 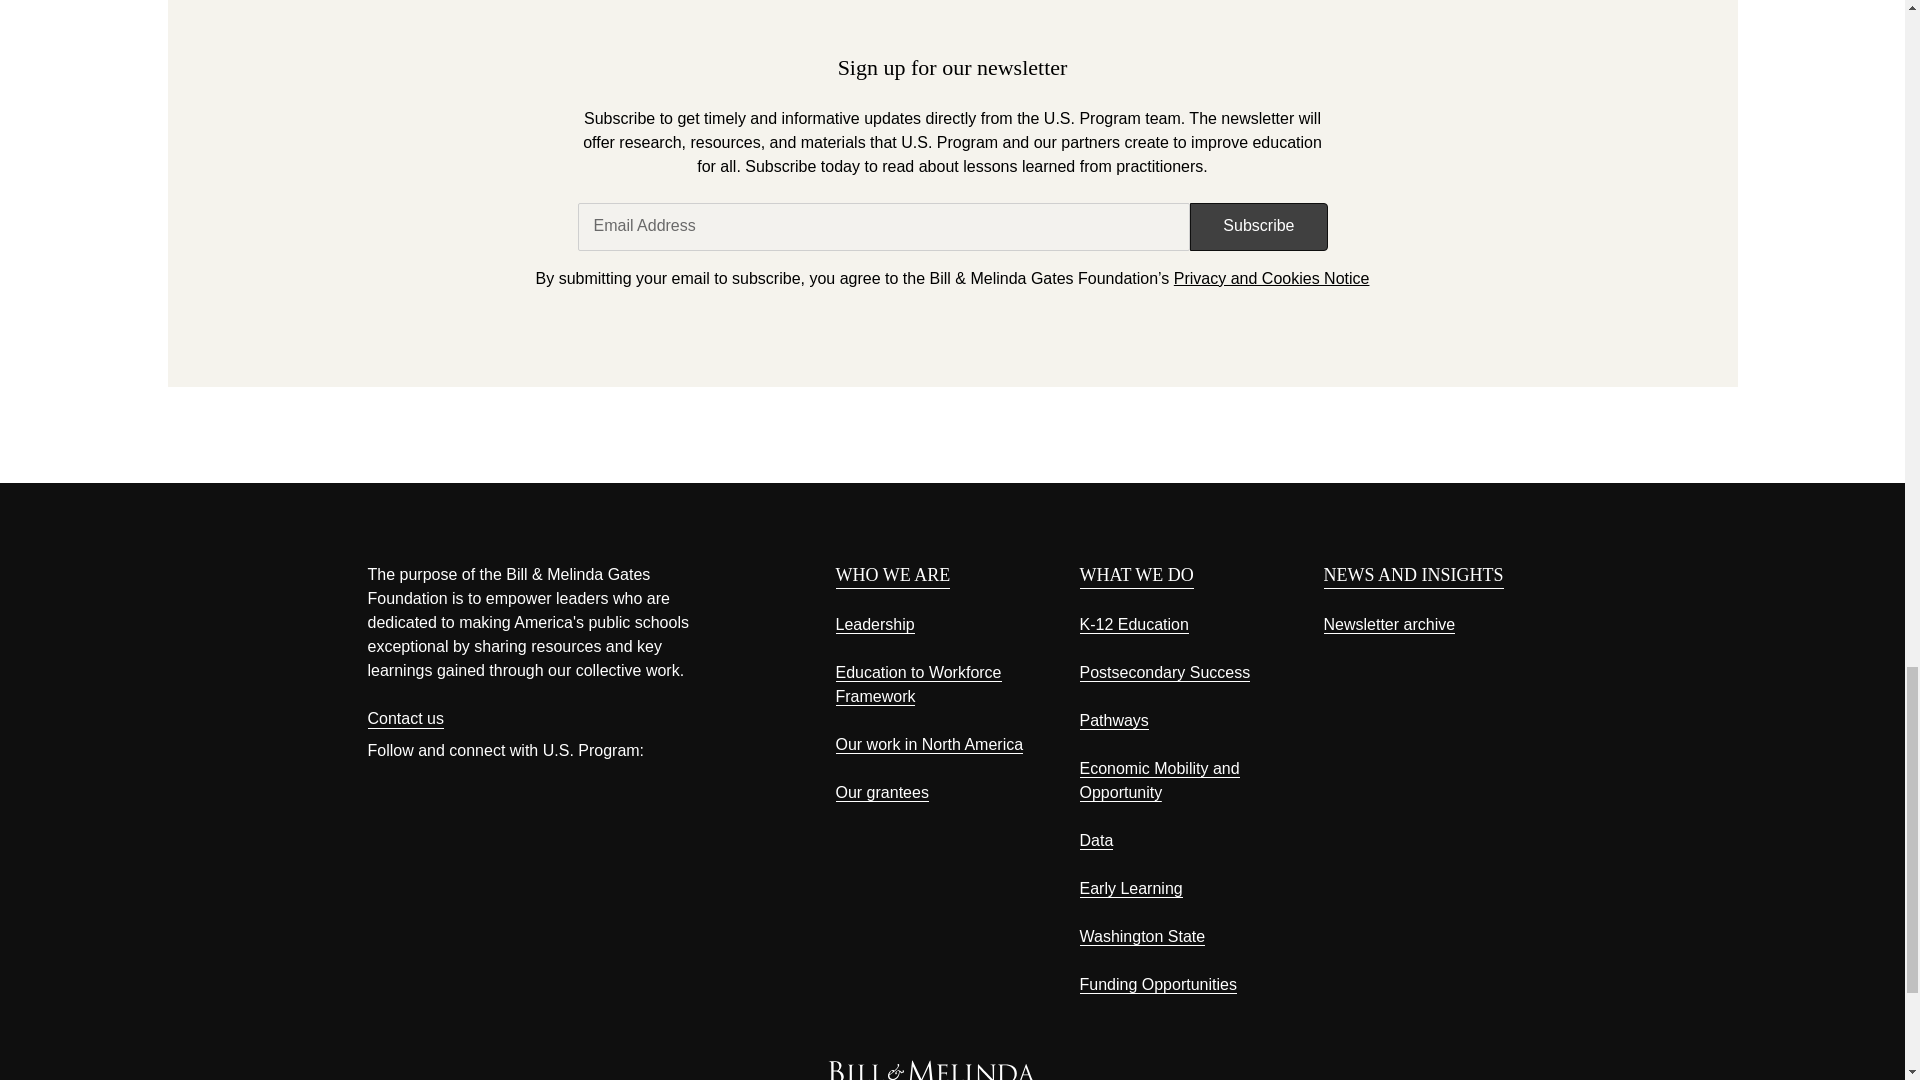 What do you see at coordinates (1134, 624) in the screenshot?
I see `K-12 Education` at bounding box center [1134, 624].